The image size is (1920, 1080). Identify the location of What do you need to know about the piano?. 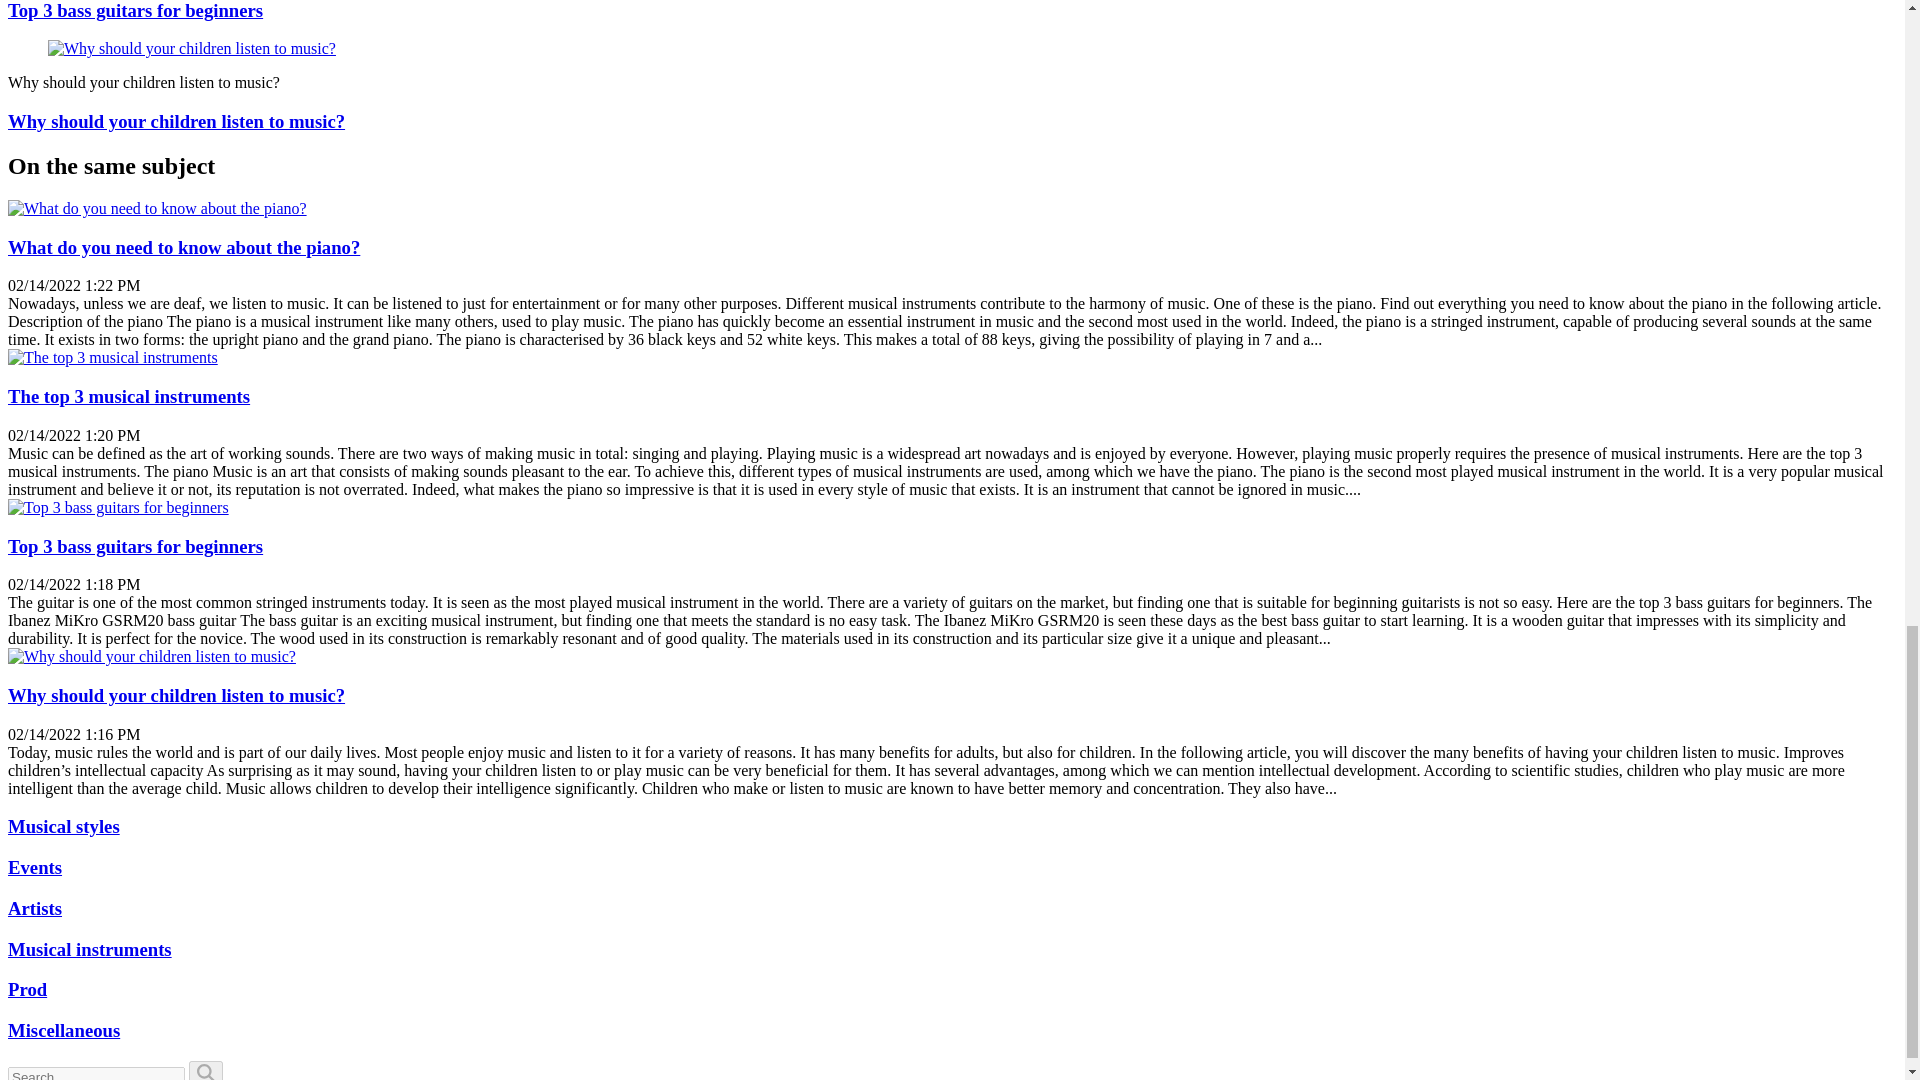
(184, 247).